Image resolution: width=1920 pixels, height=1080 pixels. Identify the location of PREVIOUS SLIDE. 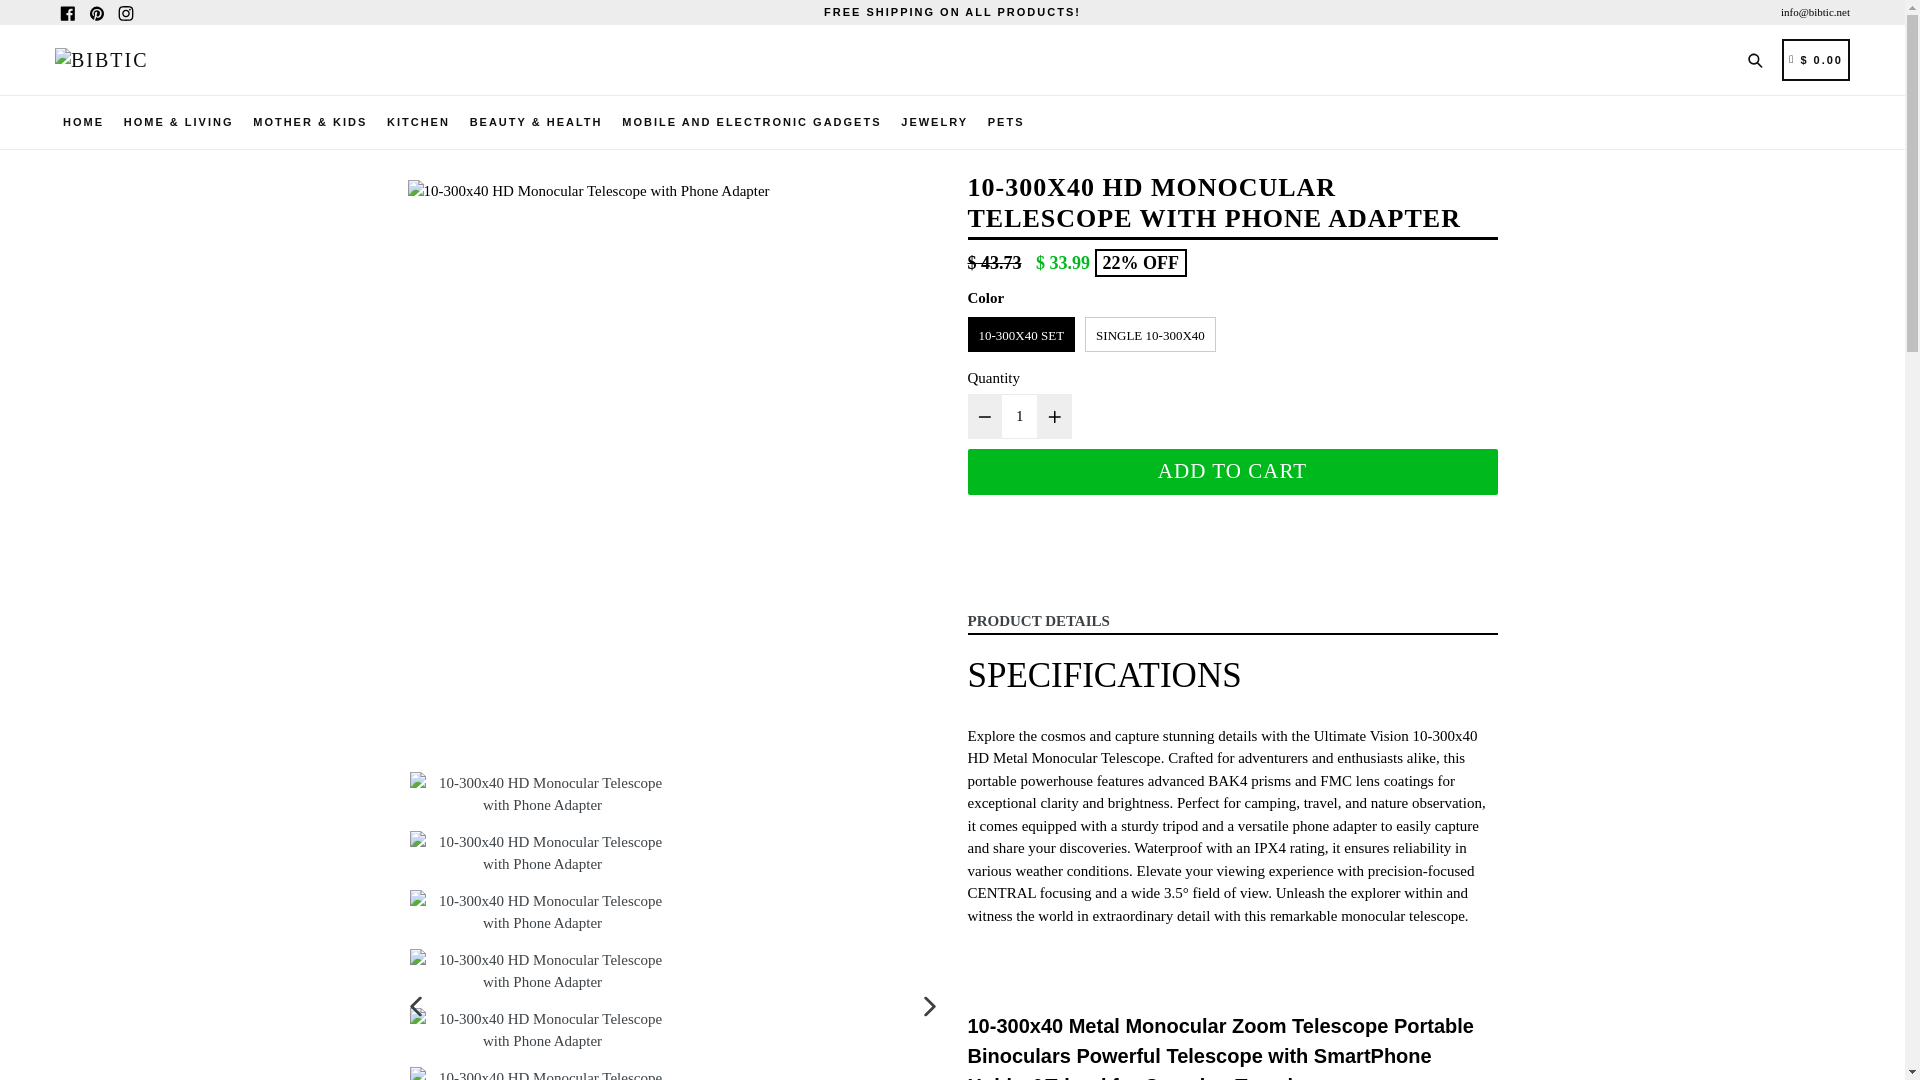
(415, 1005).